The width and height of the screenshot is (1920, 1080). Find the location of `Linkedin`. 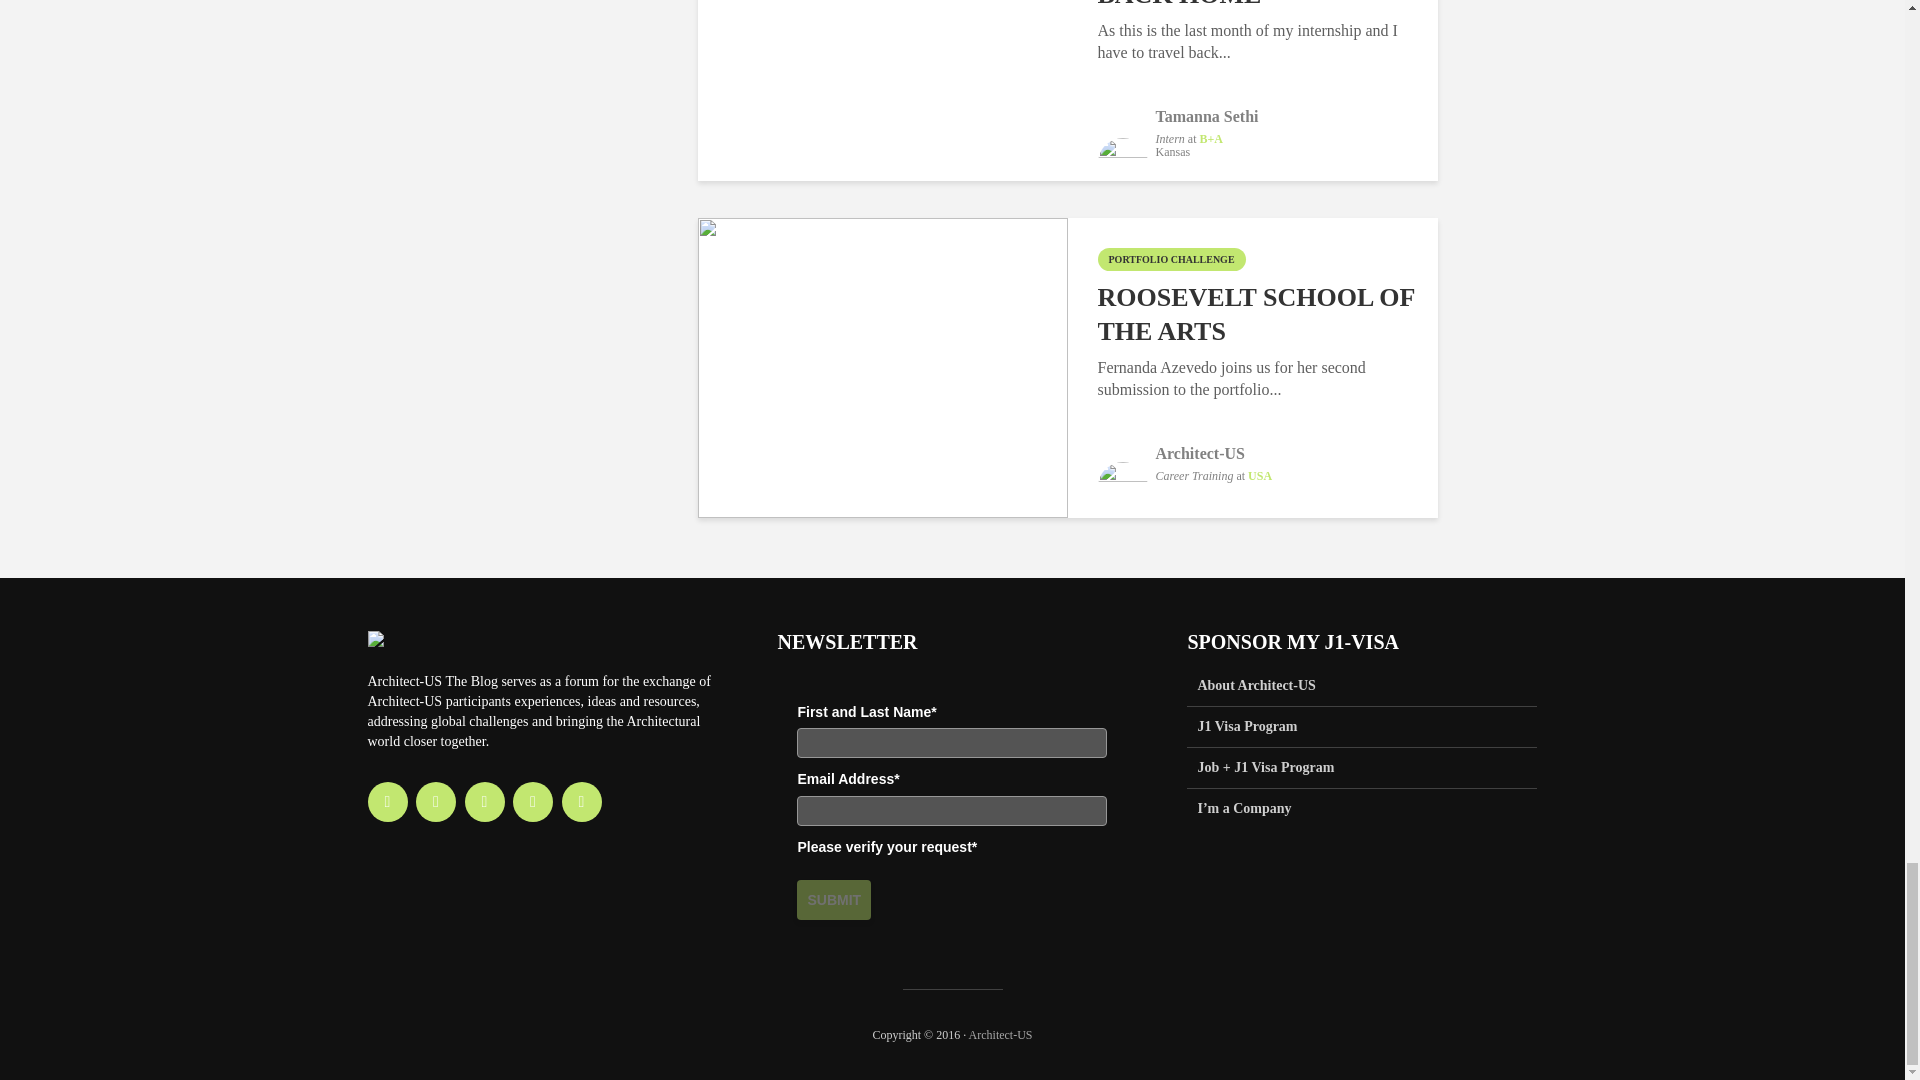

Linkedin is located at coordinates (484, 801).